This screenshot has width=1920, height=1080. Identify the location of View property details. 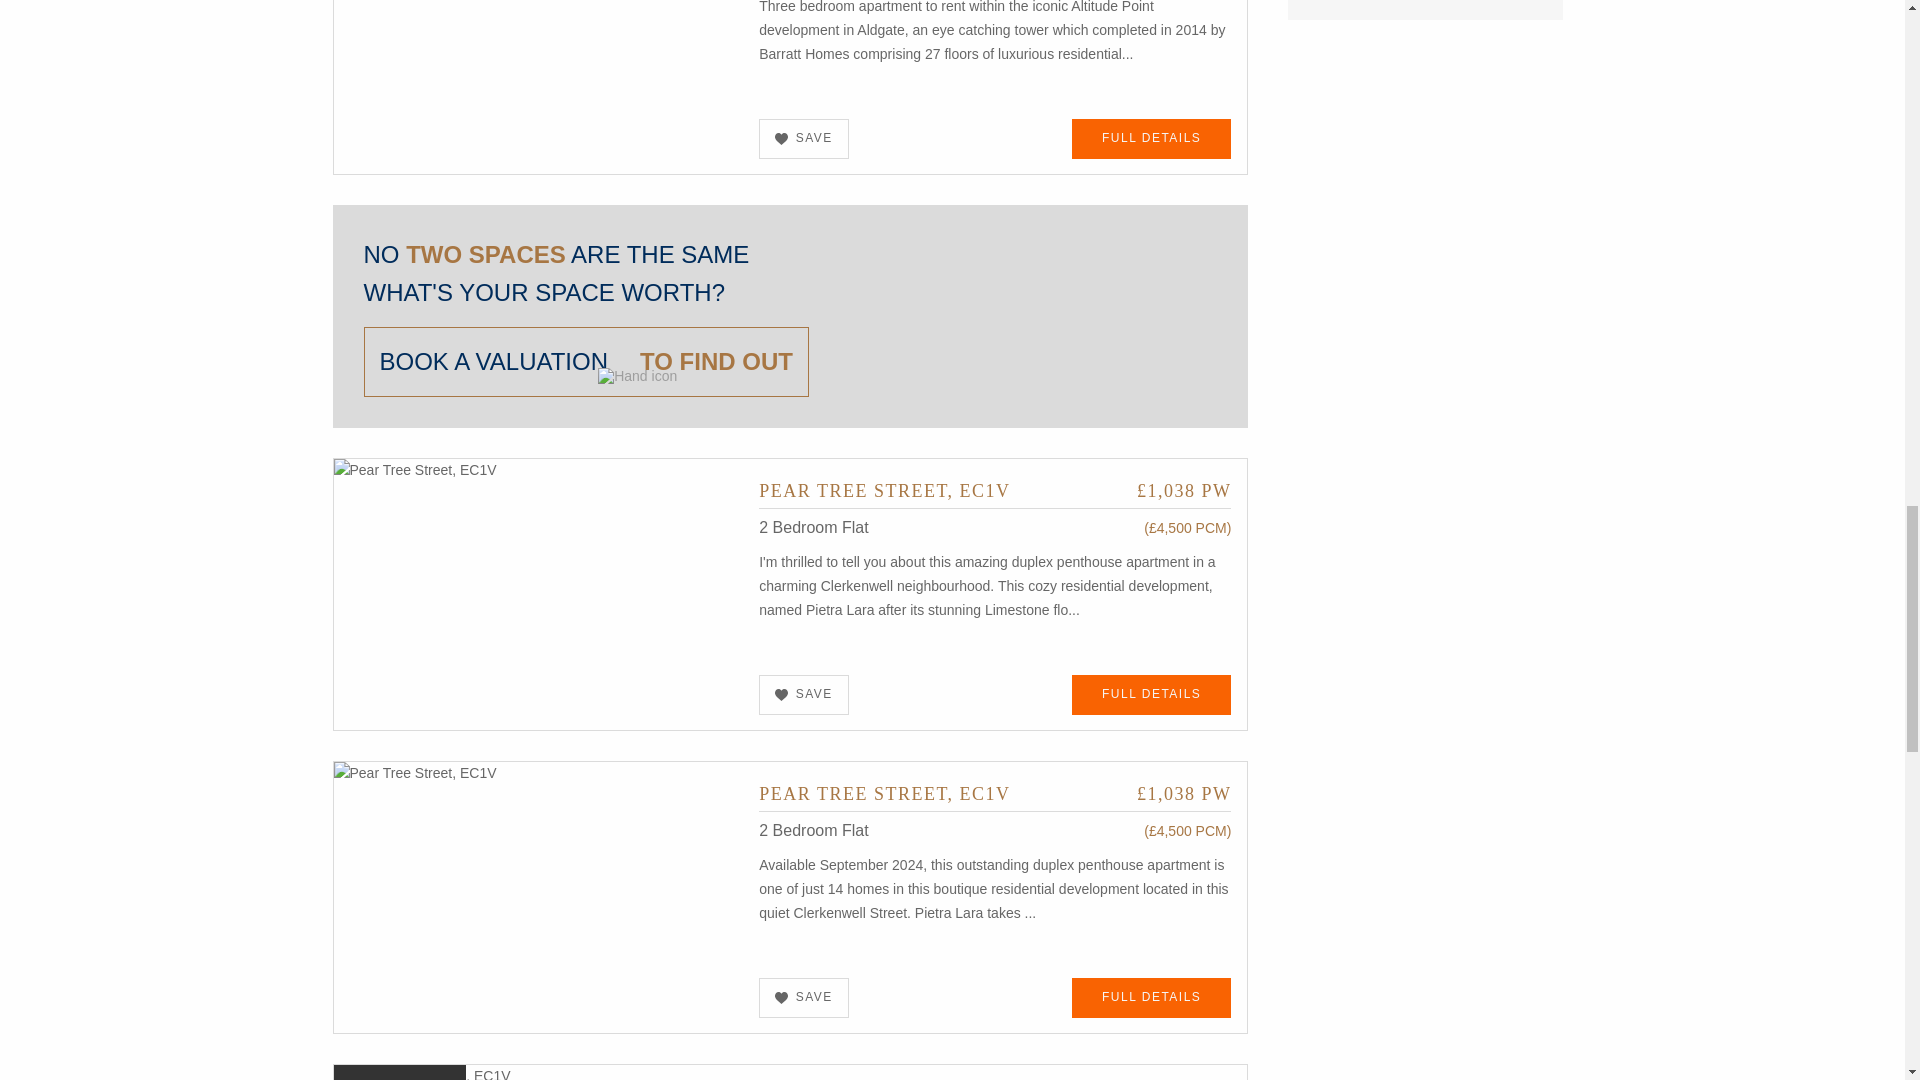
(1152, 138).